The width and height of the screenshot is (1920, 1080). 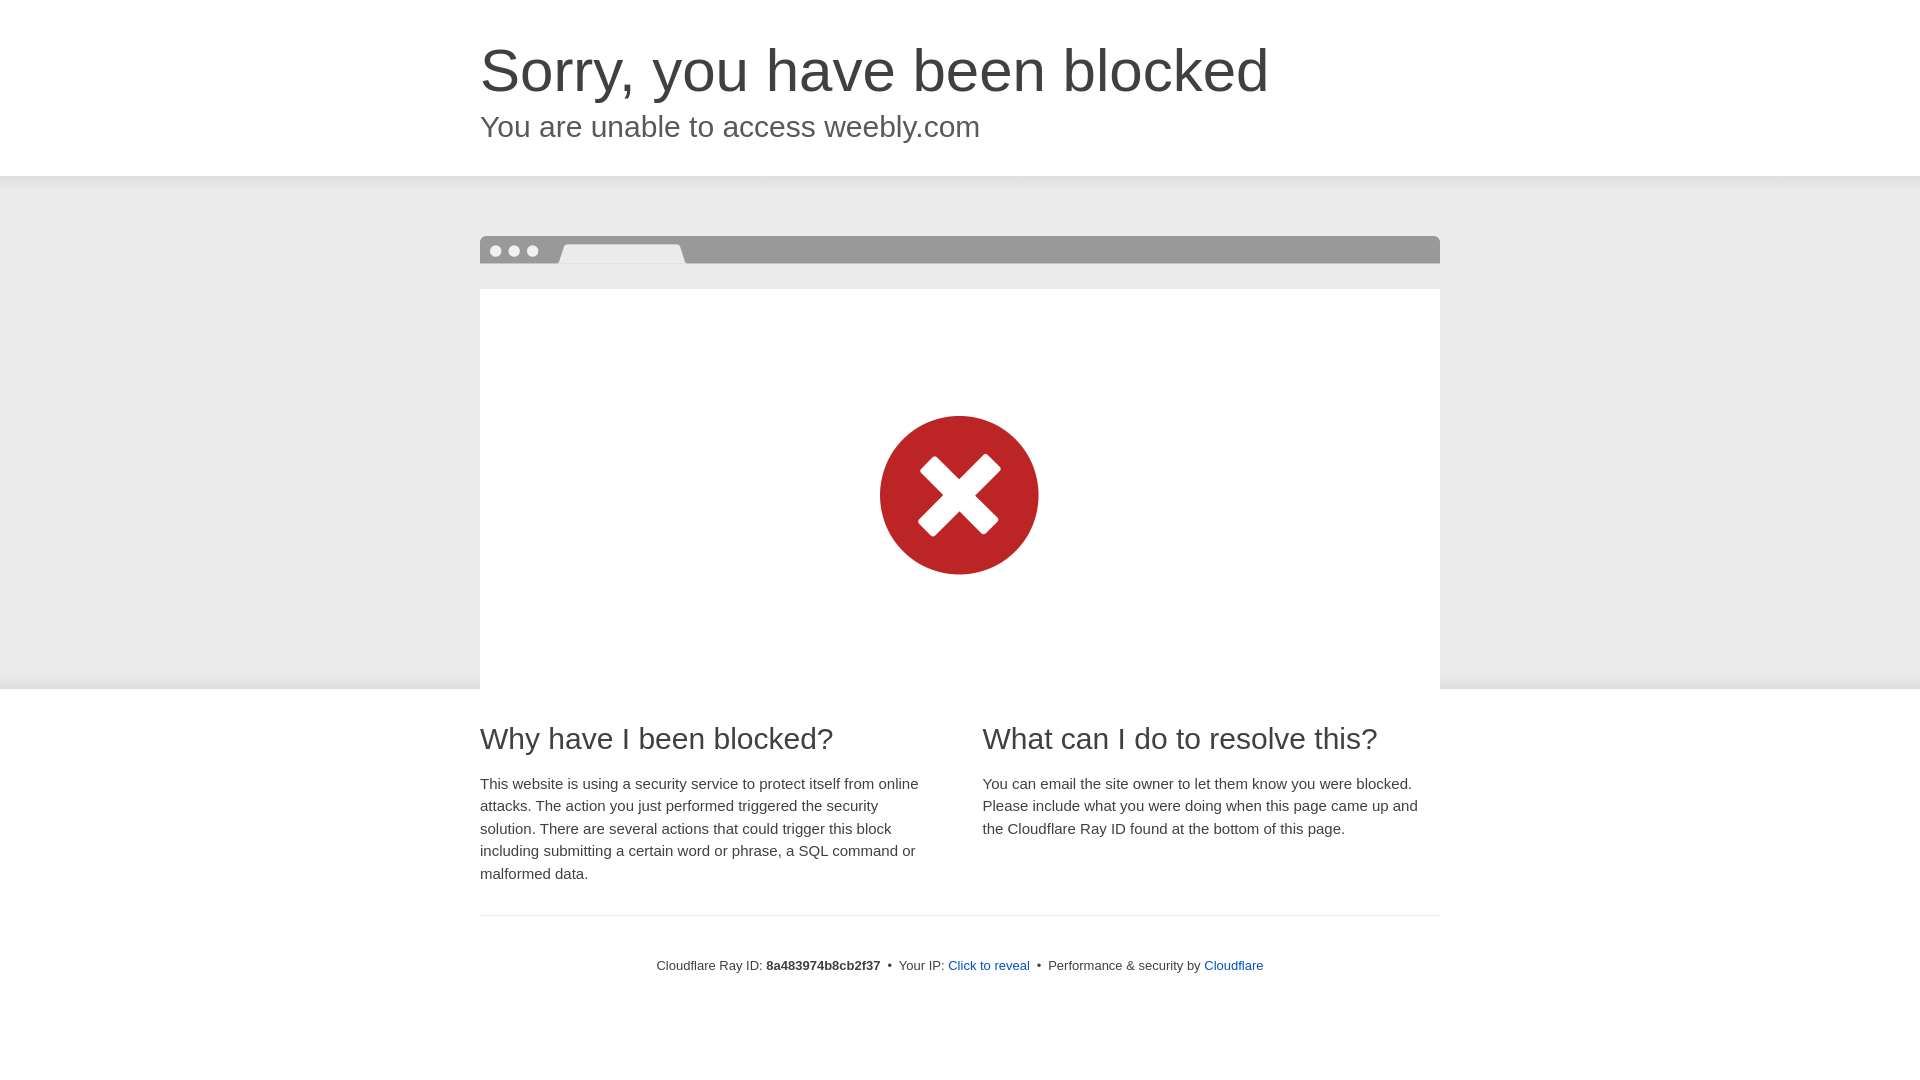 I want to click on Cloudflare, so click(x=1233, y=965).